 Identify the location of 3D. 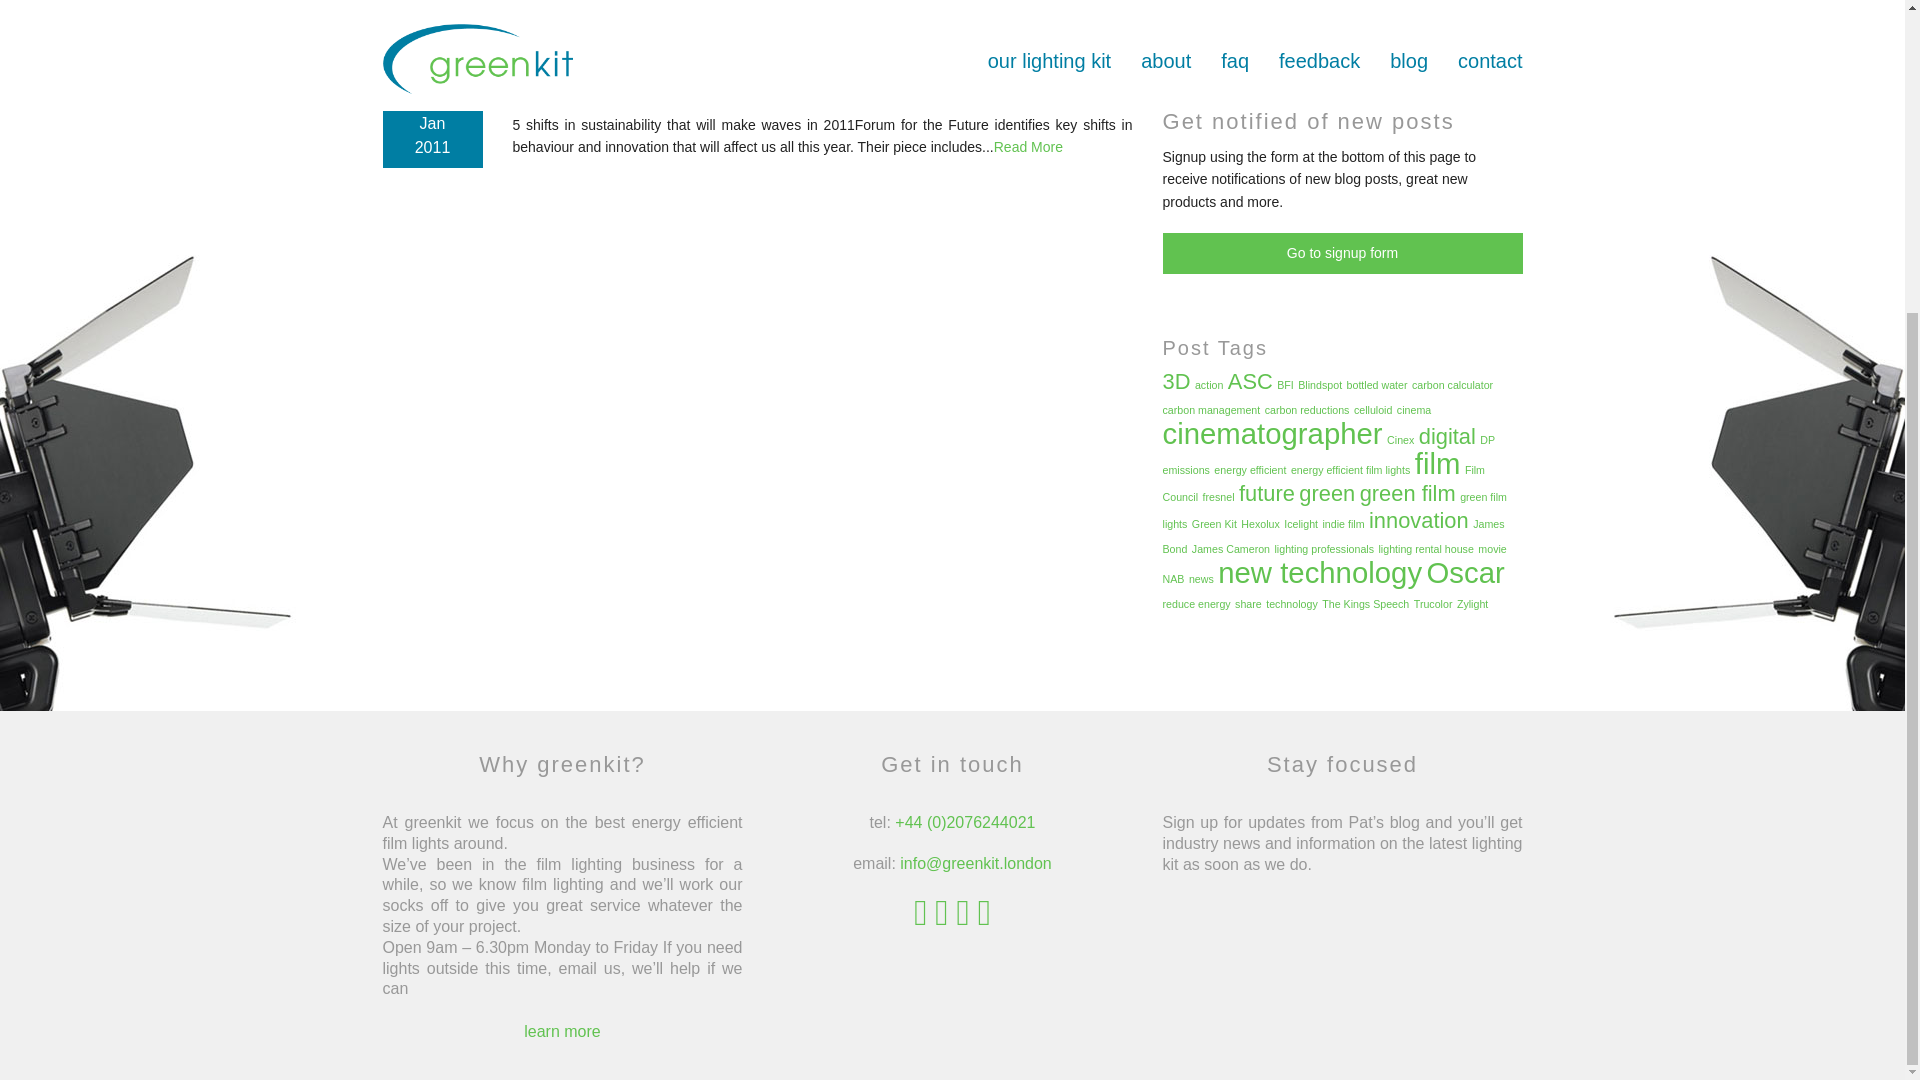
(1176, 382).